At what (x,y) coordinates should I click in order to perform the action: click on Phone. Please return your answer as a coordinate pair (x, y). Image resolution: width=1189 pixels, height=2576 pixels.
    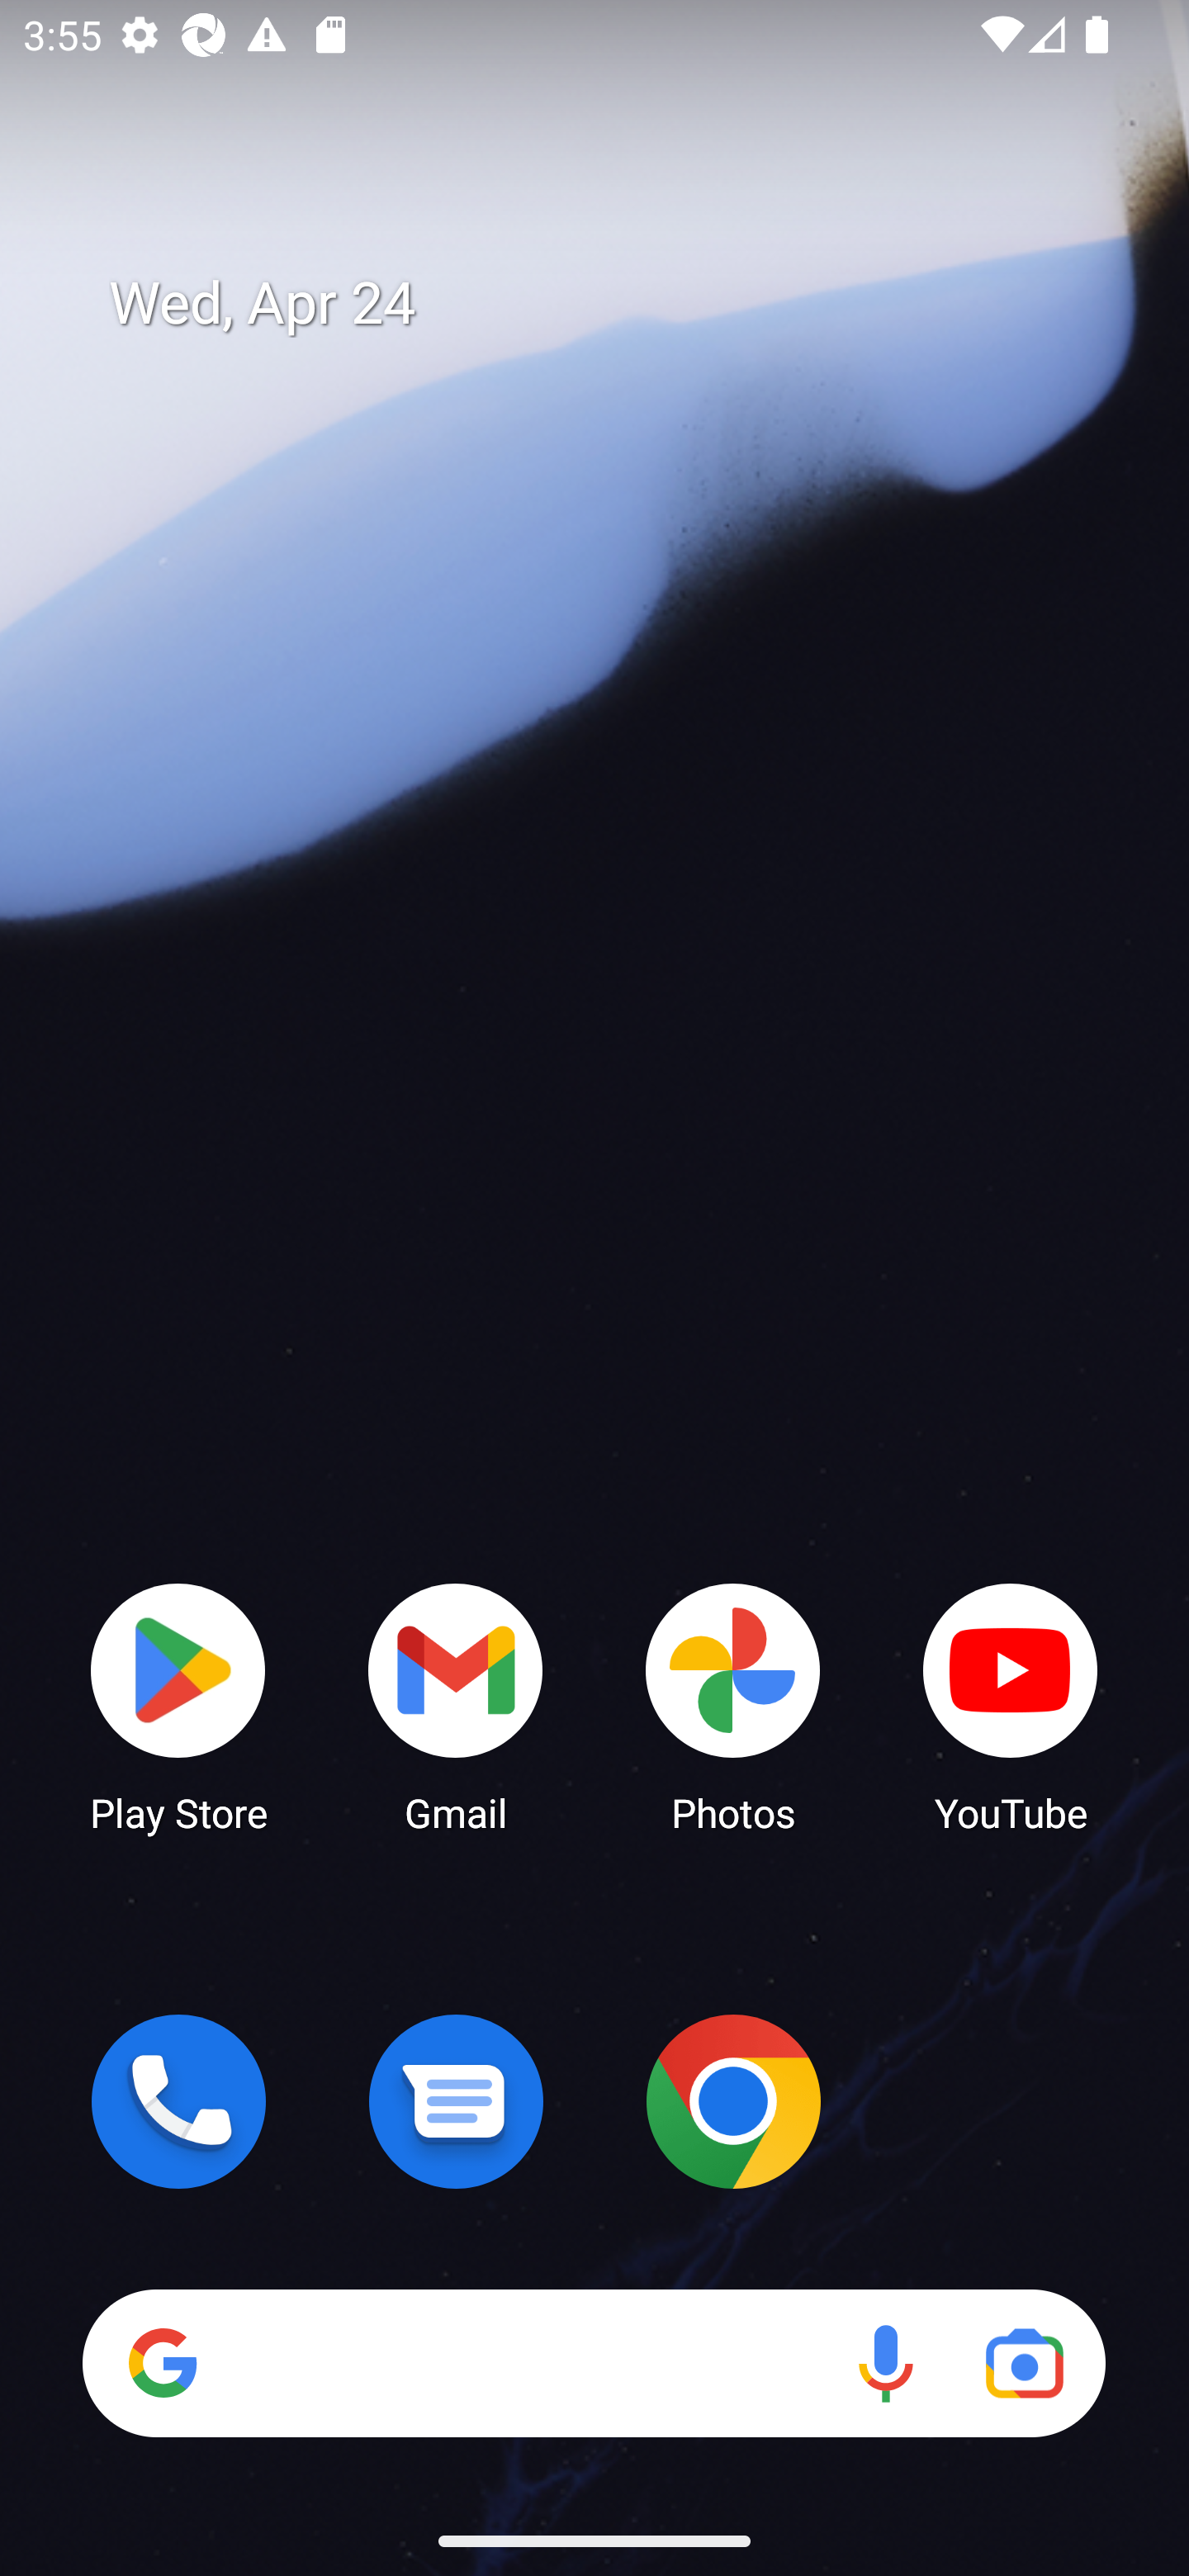
    Looking at the image, I should click on (178, 2101).